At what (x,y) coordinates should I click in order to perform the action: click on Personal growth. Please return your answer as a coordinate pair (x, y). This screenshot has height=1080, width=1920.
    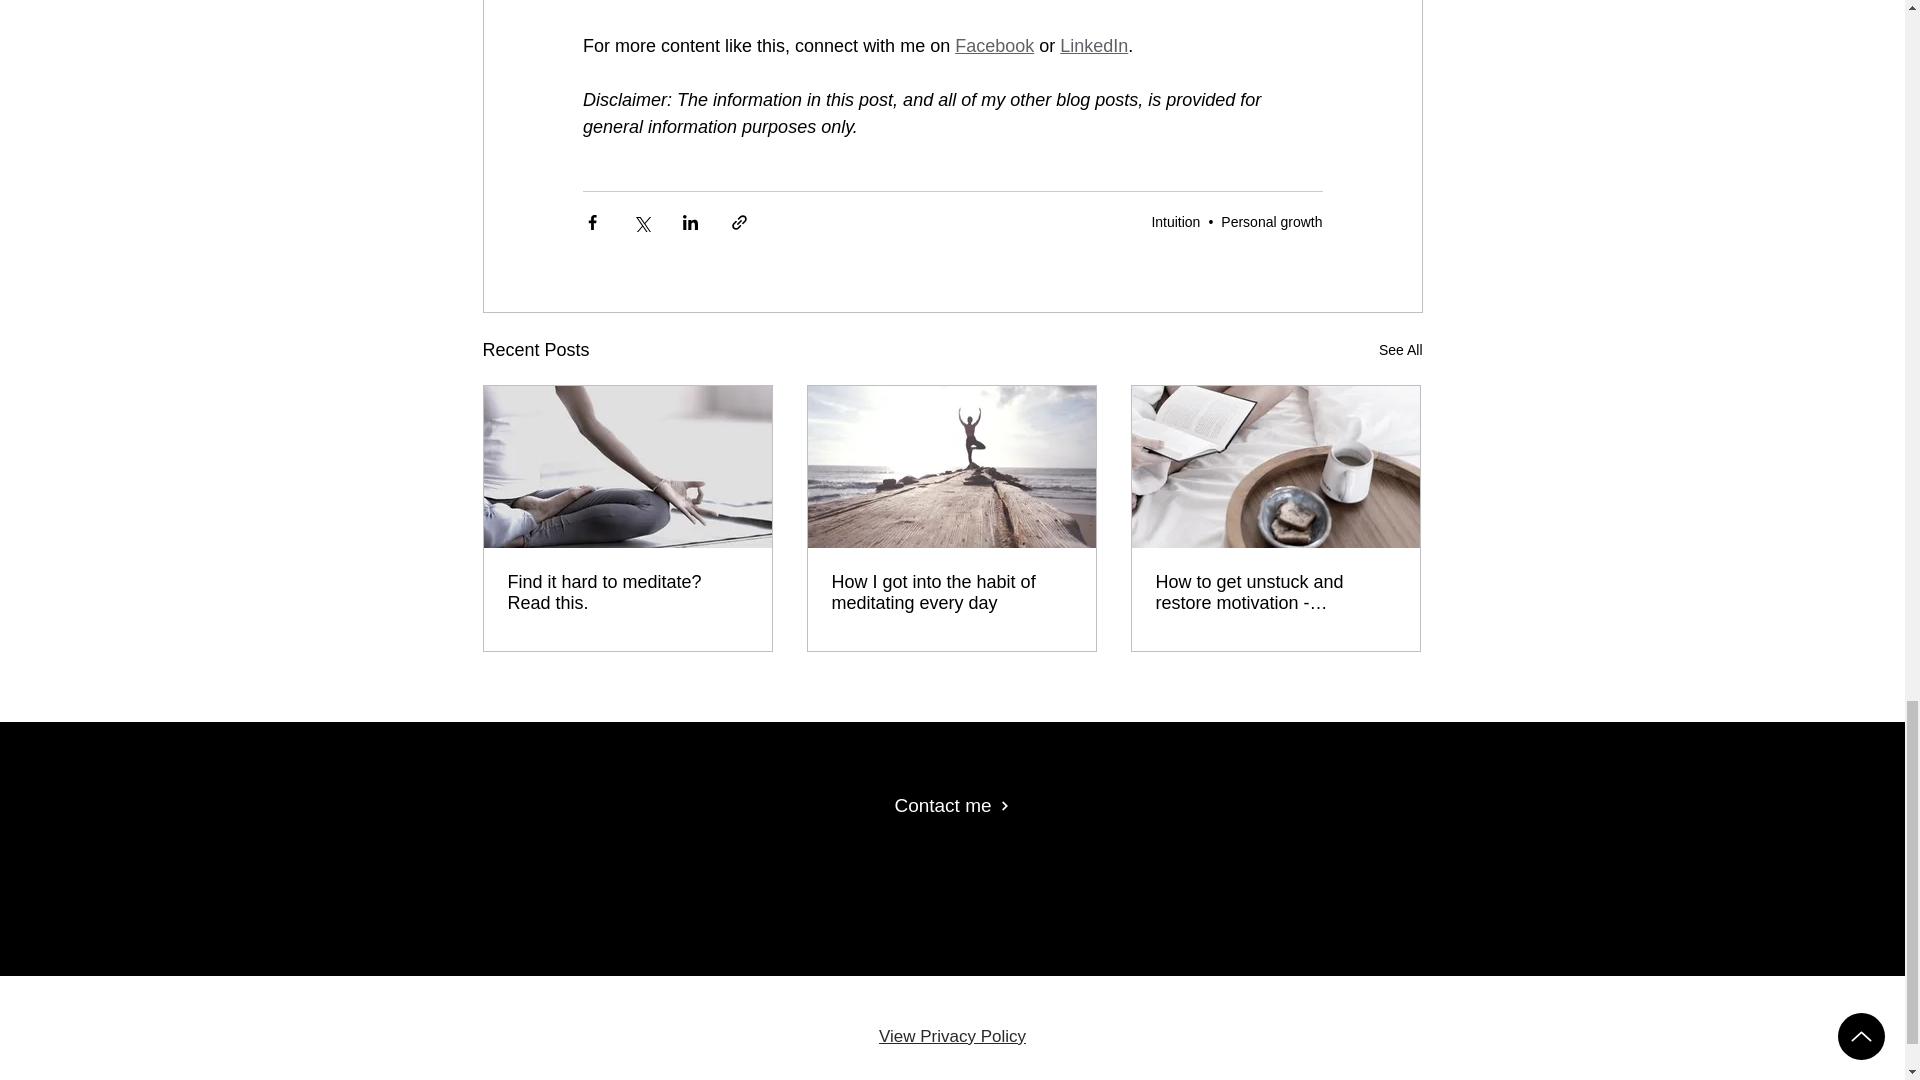
    Looking at the image, I should click on (1272, 222).